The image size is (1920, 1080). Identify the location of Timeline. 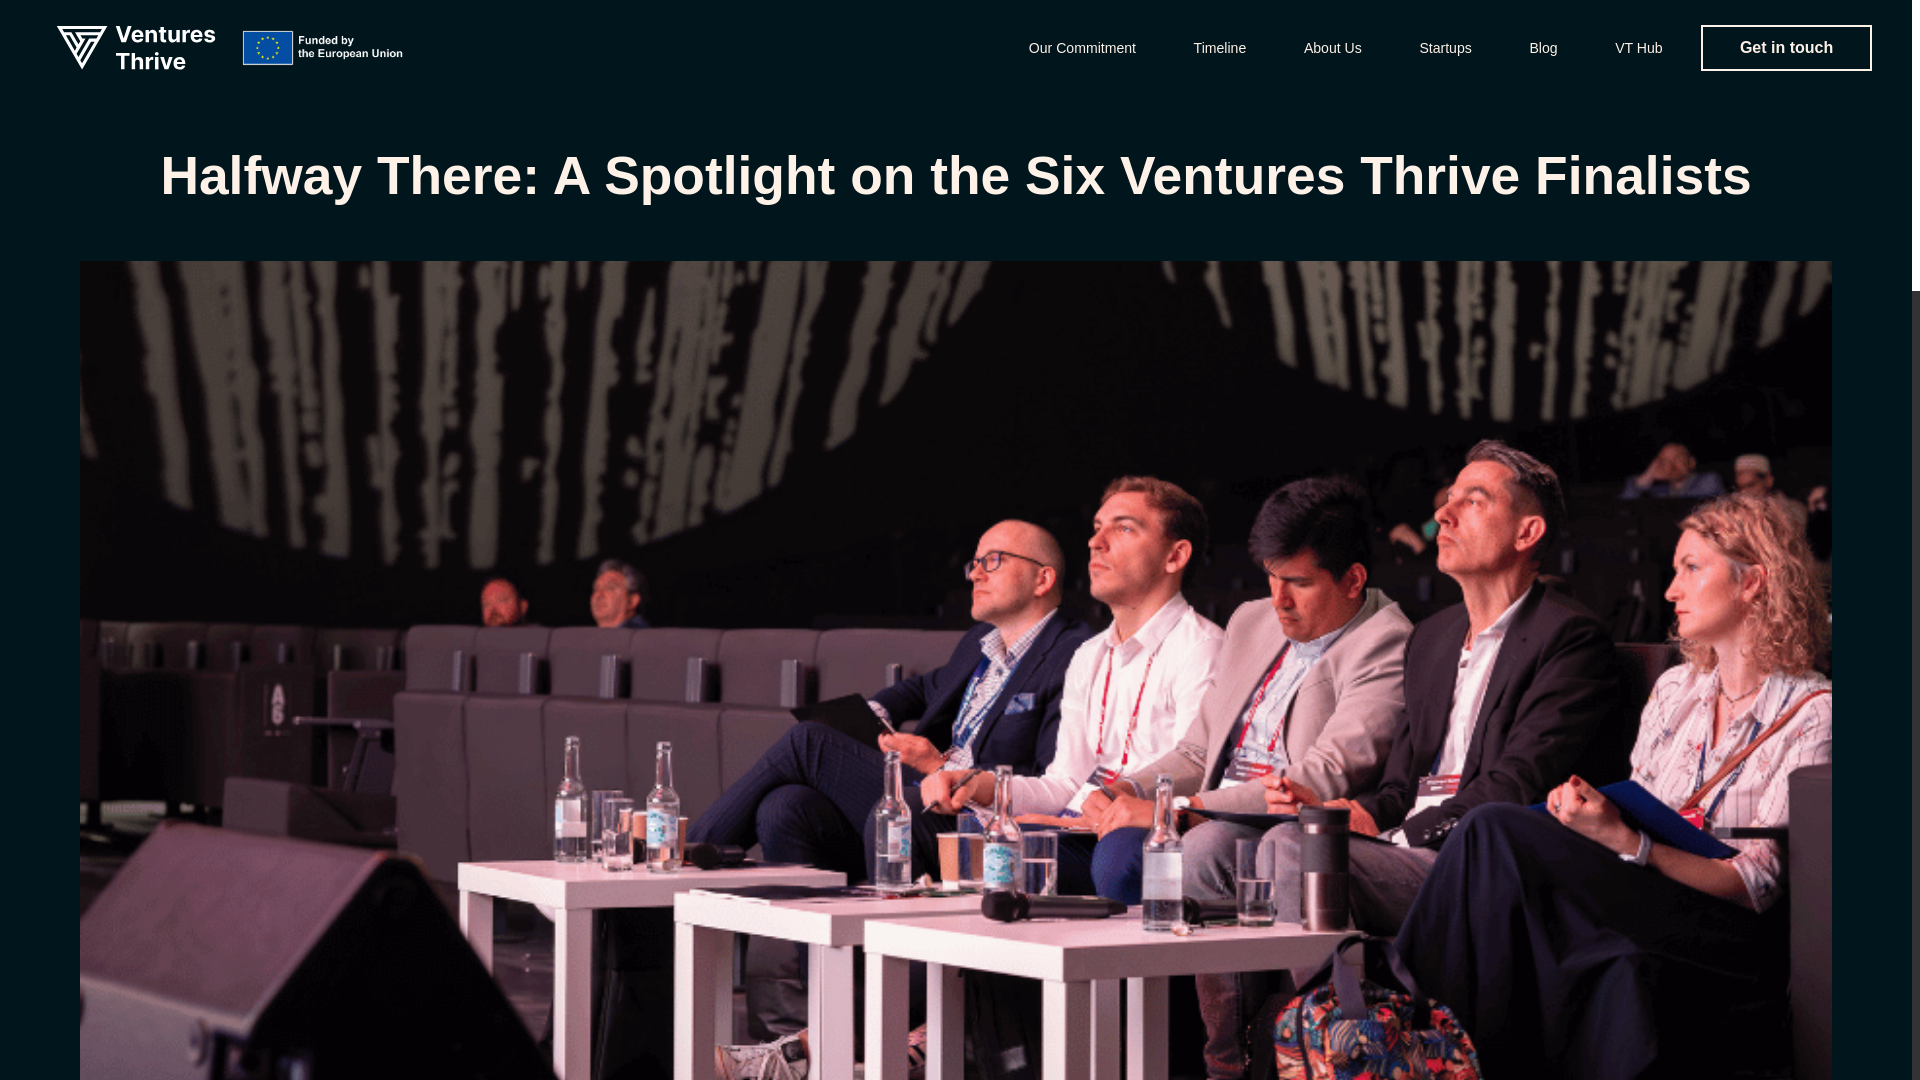
(1220, 48).